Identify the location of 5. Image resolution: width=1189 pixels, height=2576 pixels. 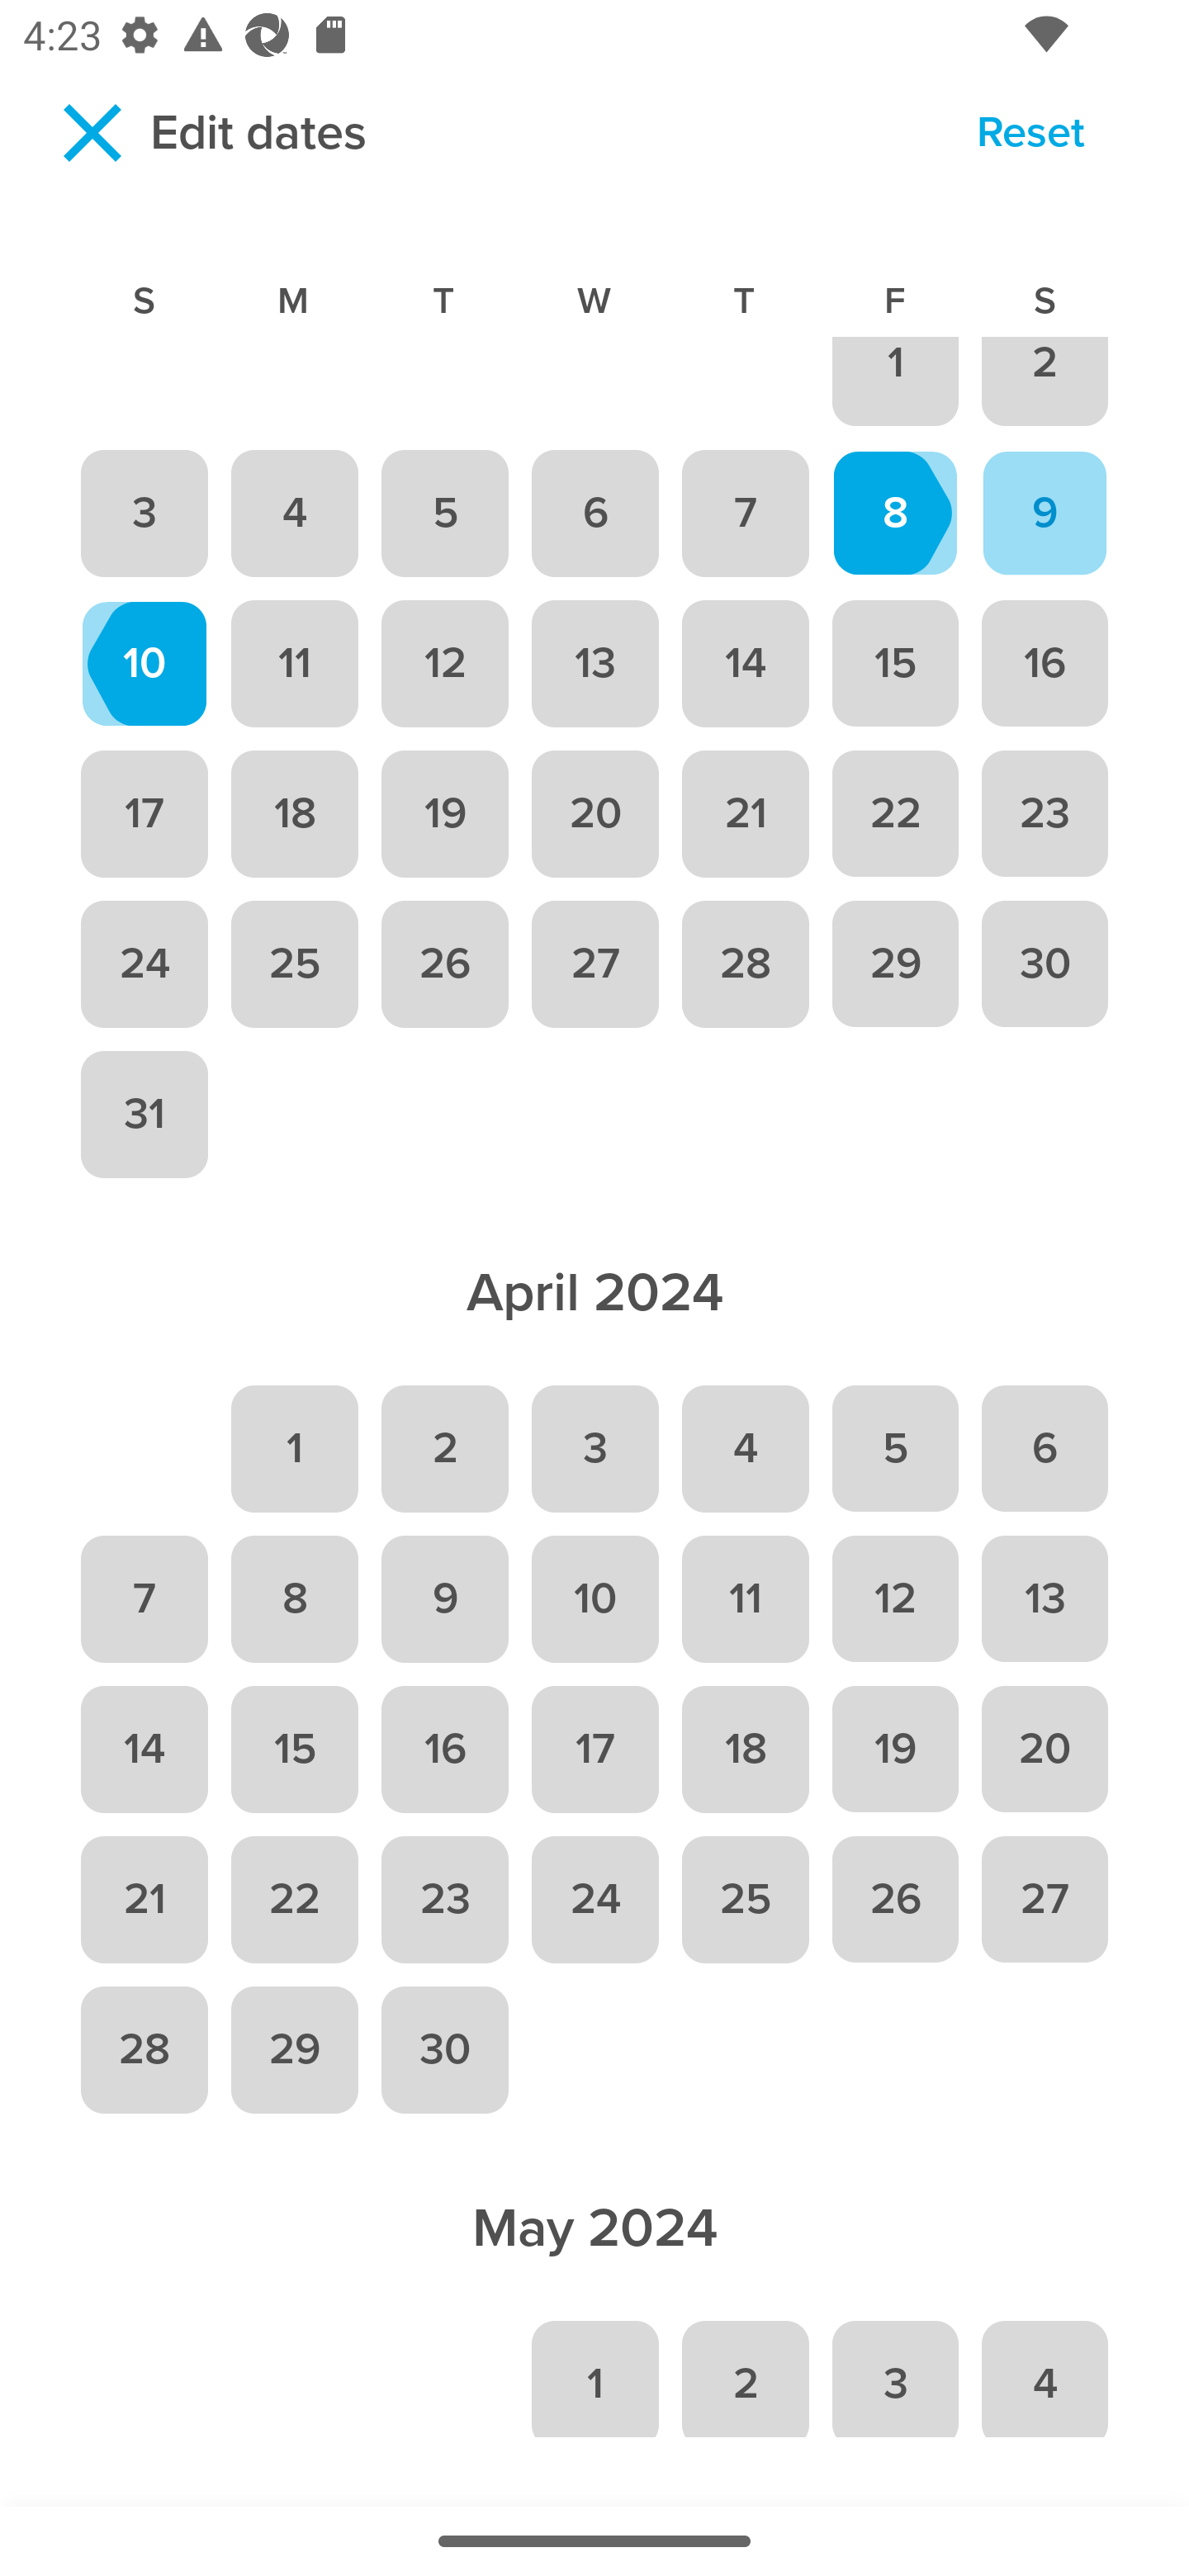
(895, 1448).